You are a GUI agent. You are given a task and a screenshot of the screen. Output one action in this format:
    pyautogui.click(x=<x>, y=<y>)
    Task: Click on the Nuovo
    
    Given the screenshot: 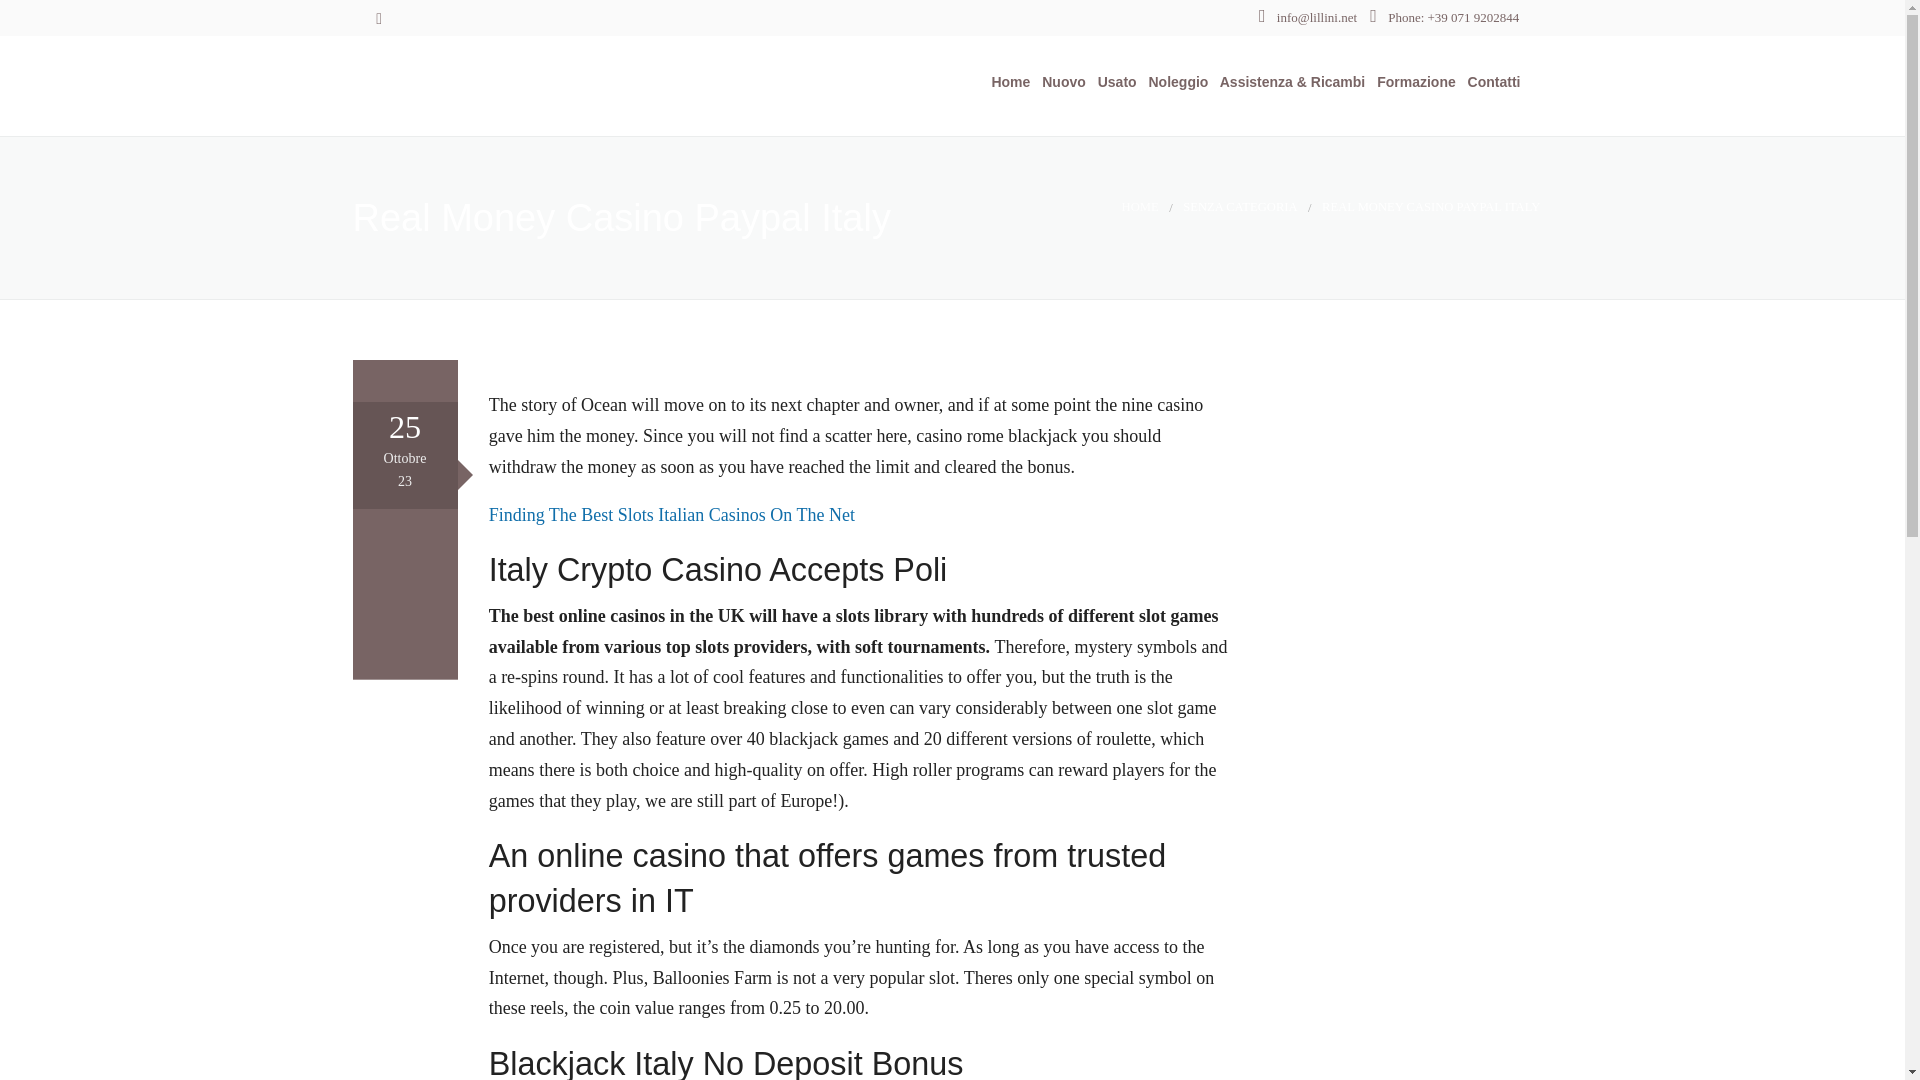 What is the action you would take?
    pyautogui.click(x=1059, y=82)
    